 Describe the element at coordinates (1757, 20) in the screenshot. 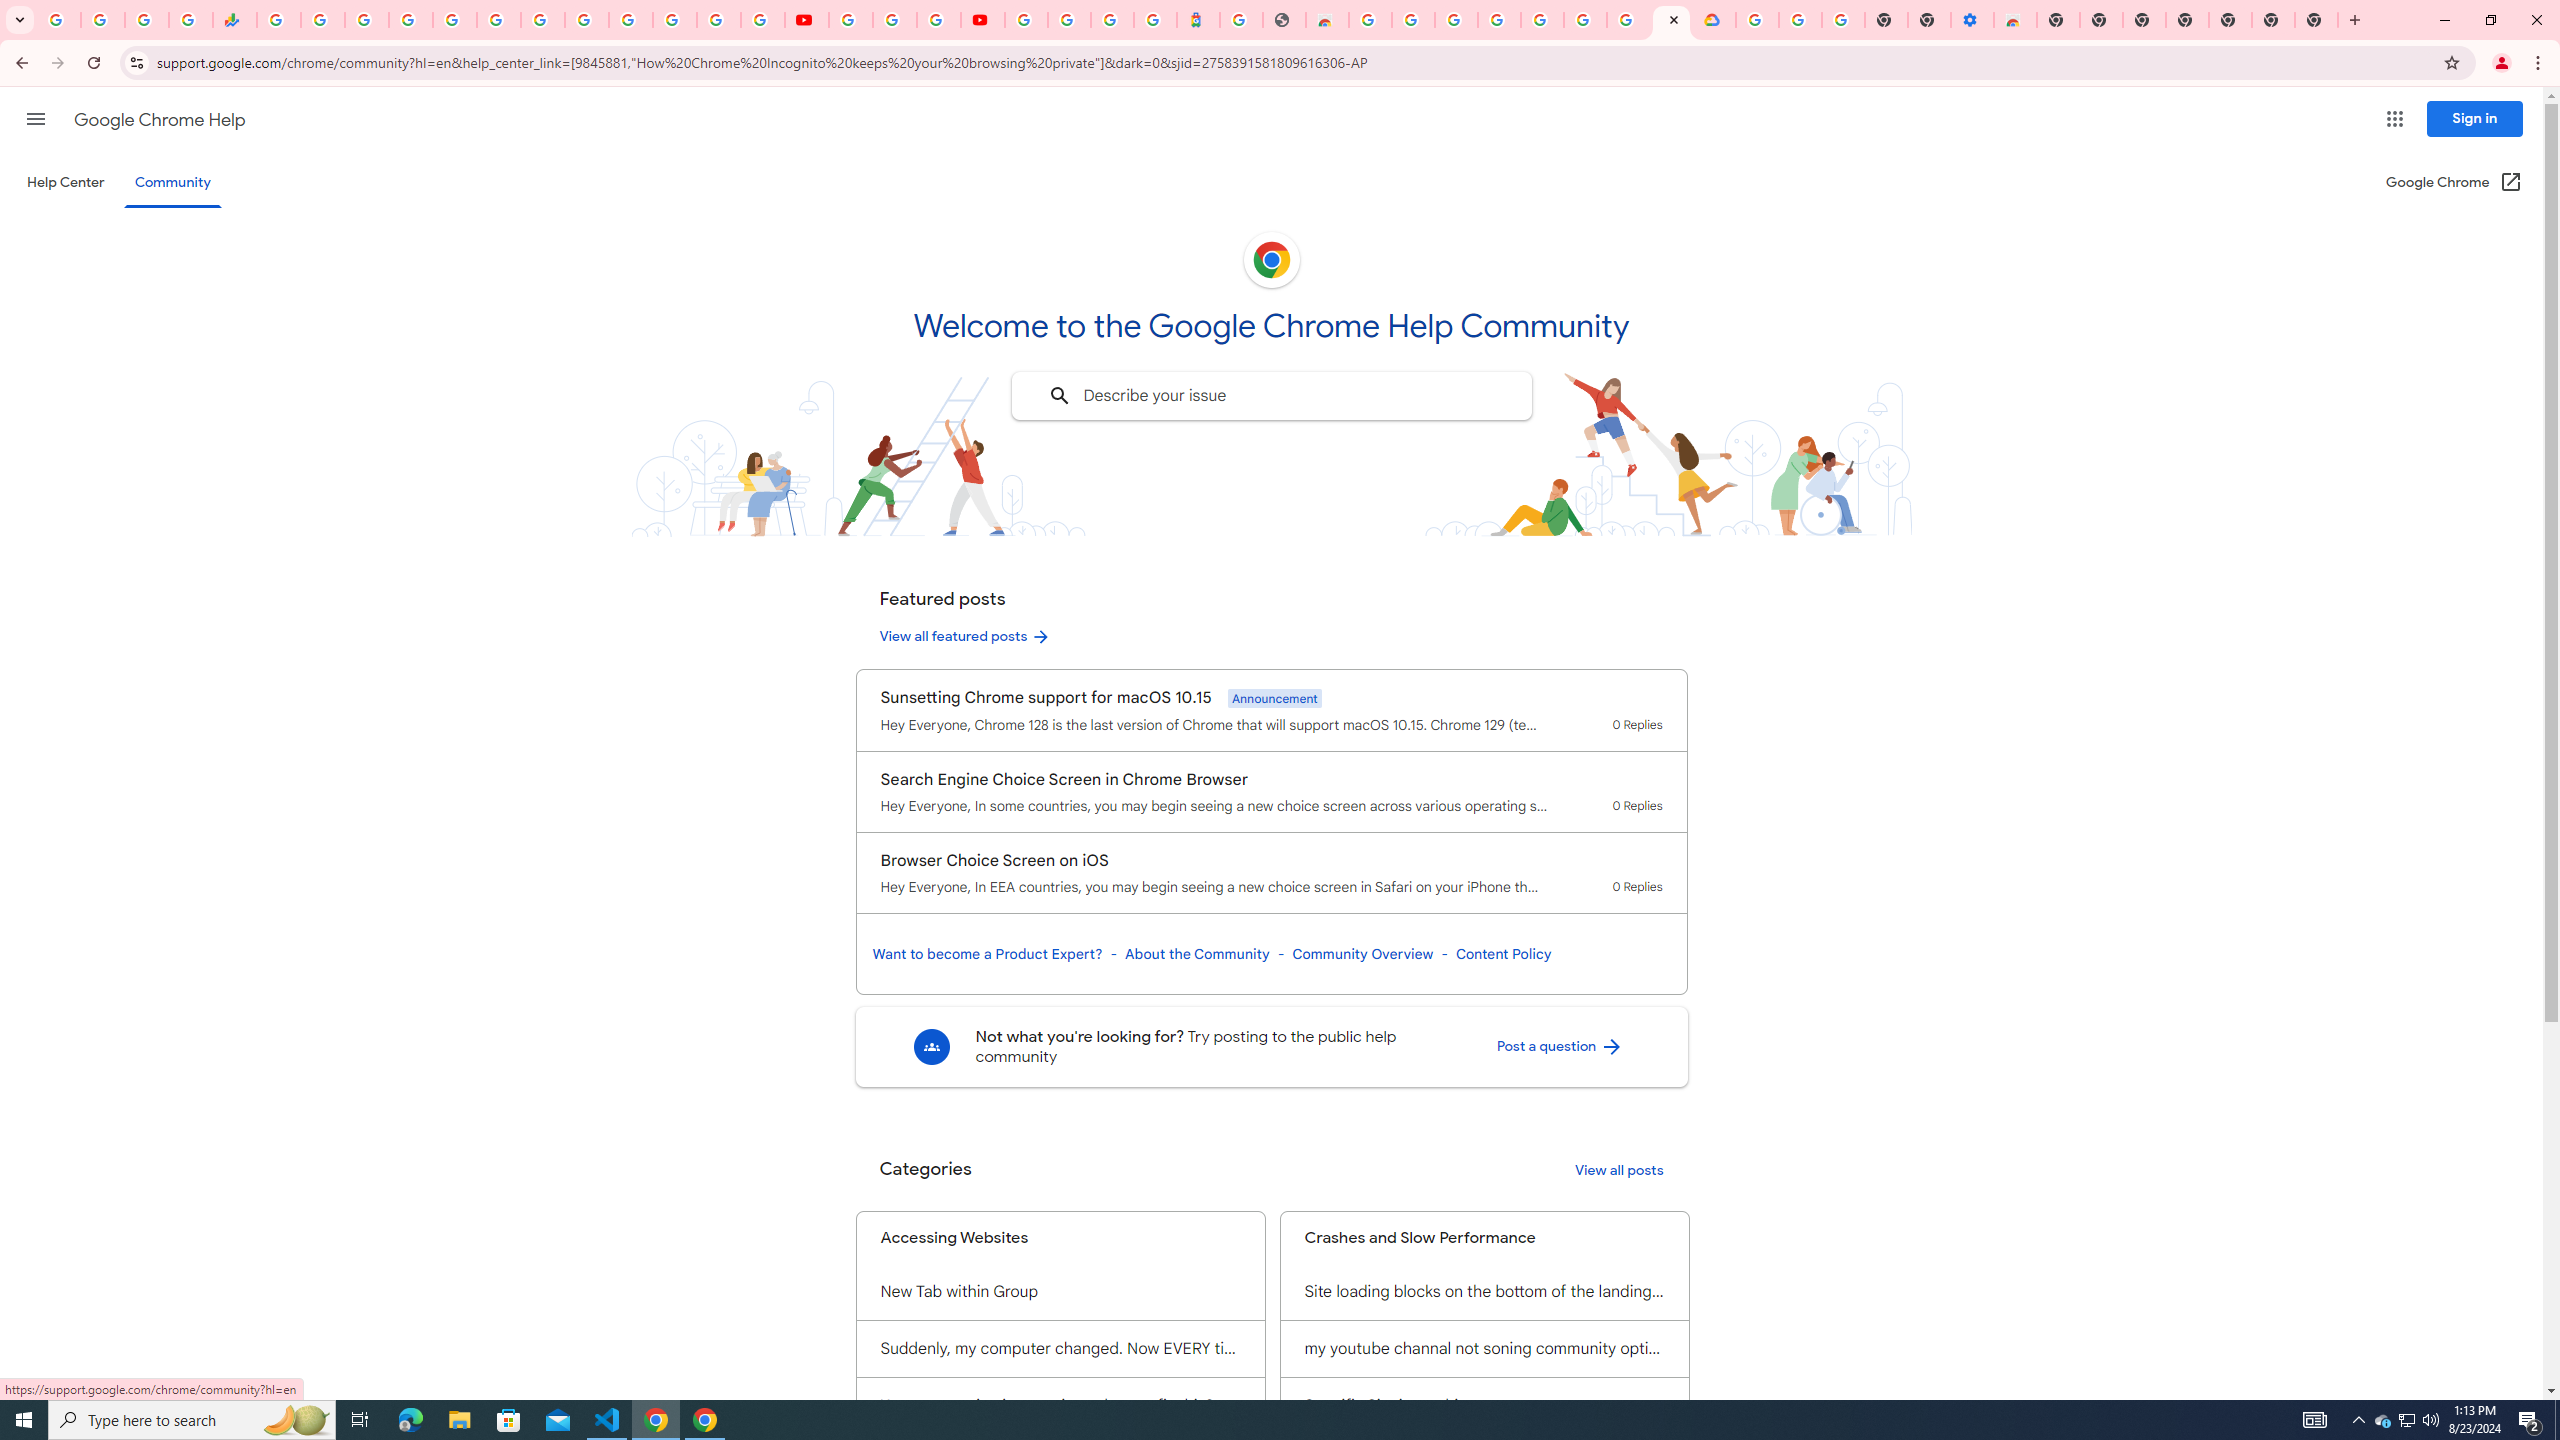

I see `Sign in - Google Accounts` at that location.